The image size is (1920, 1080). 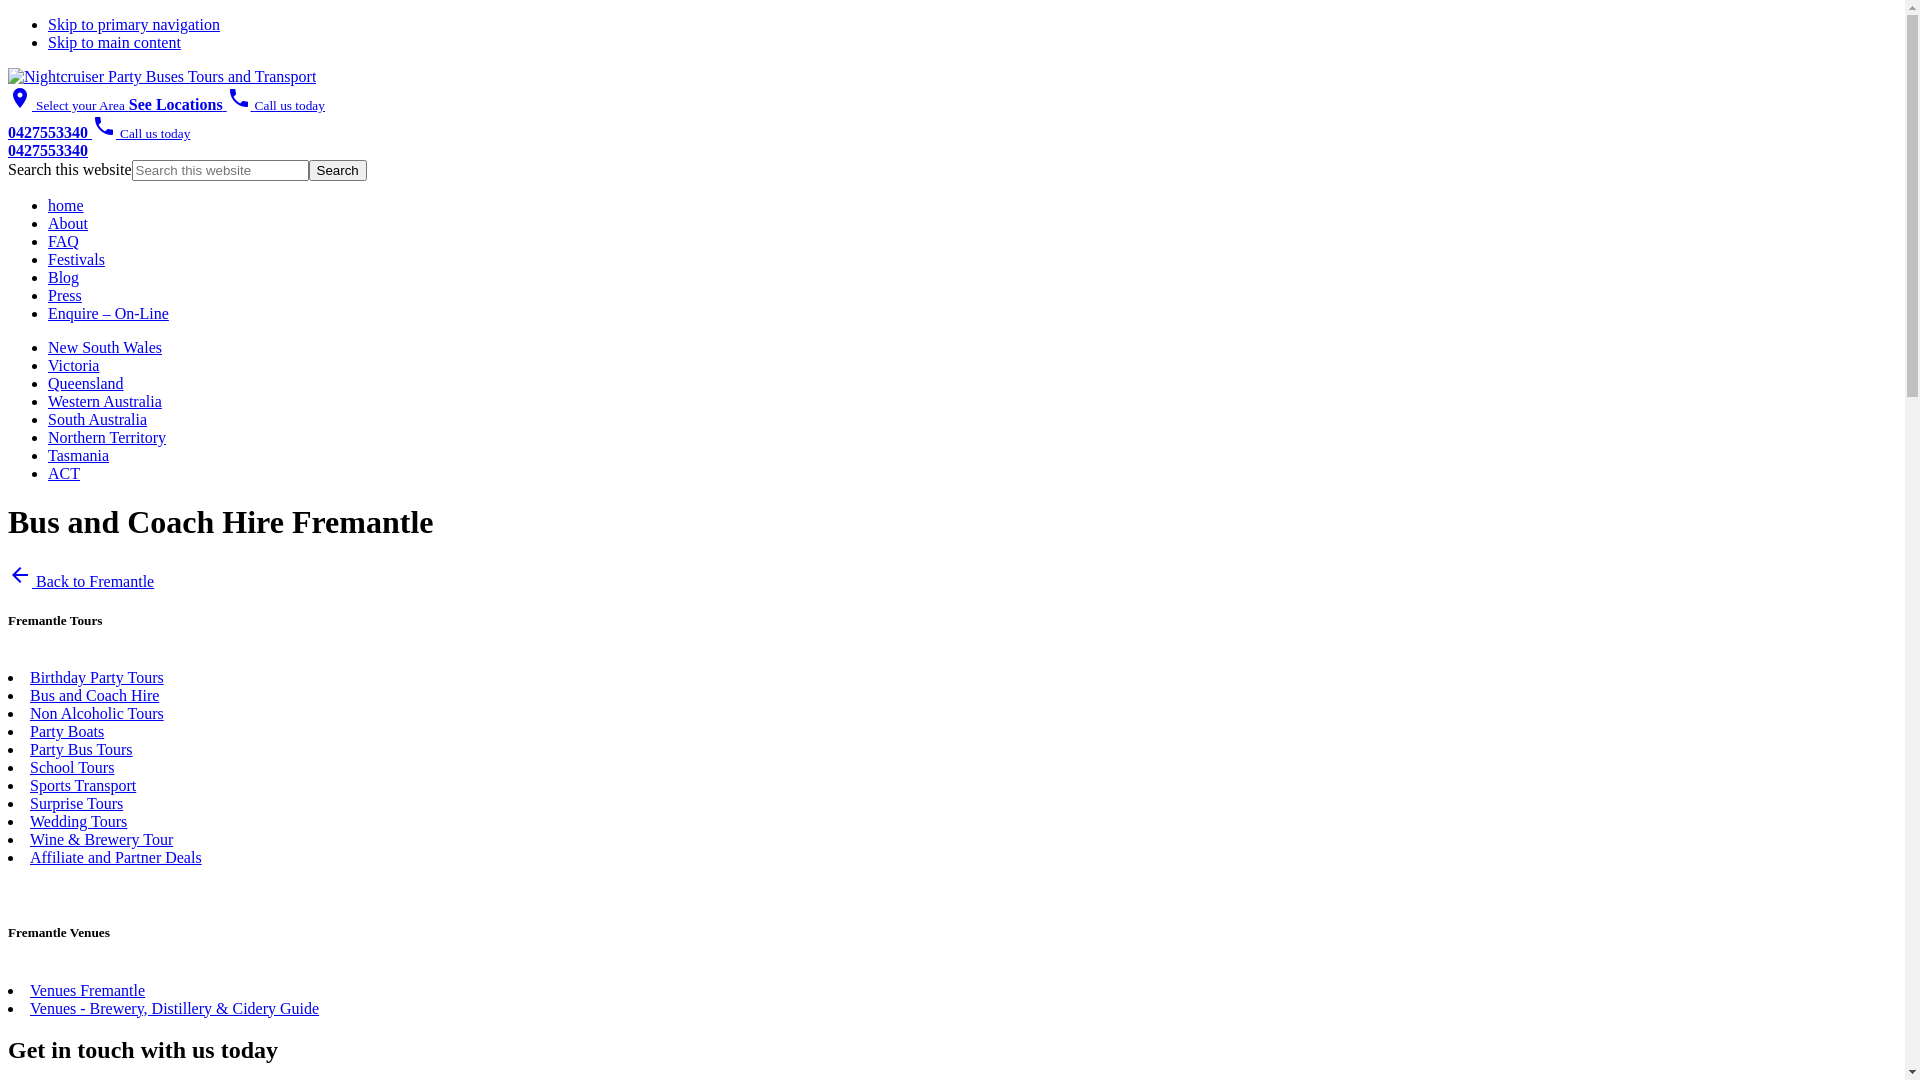 I want to click on About, so click(x=68, y=224).